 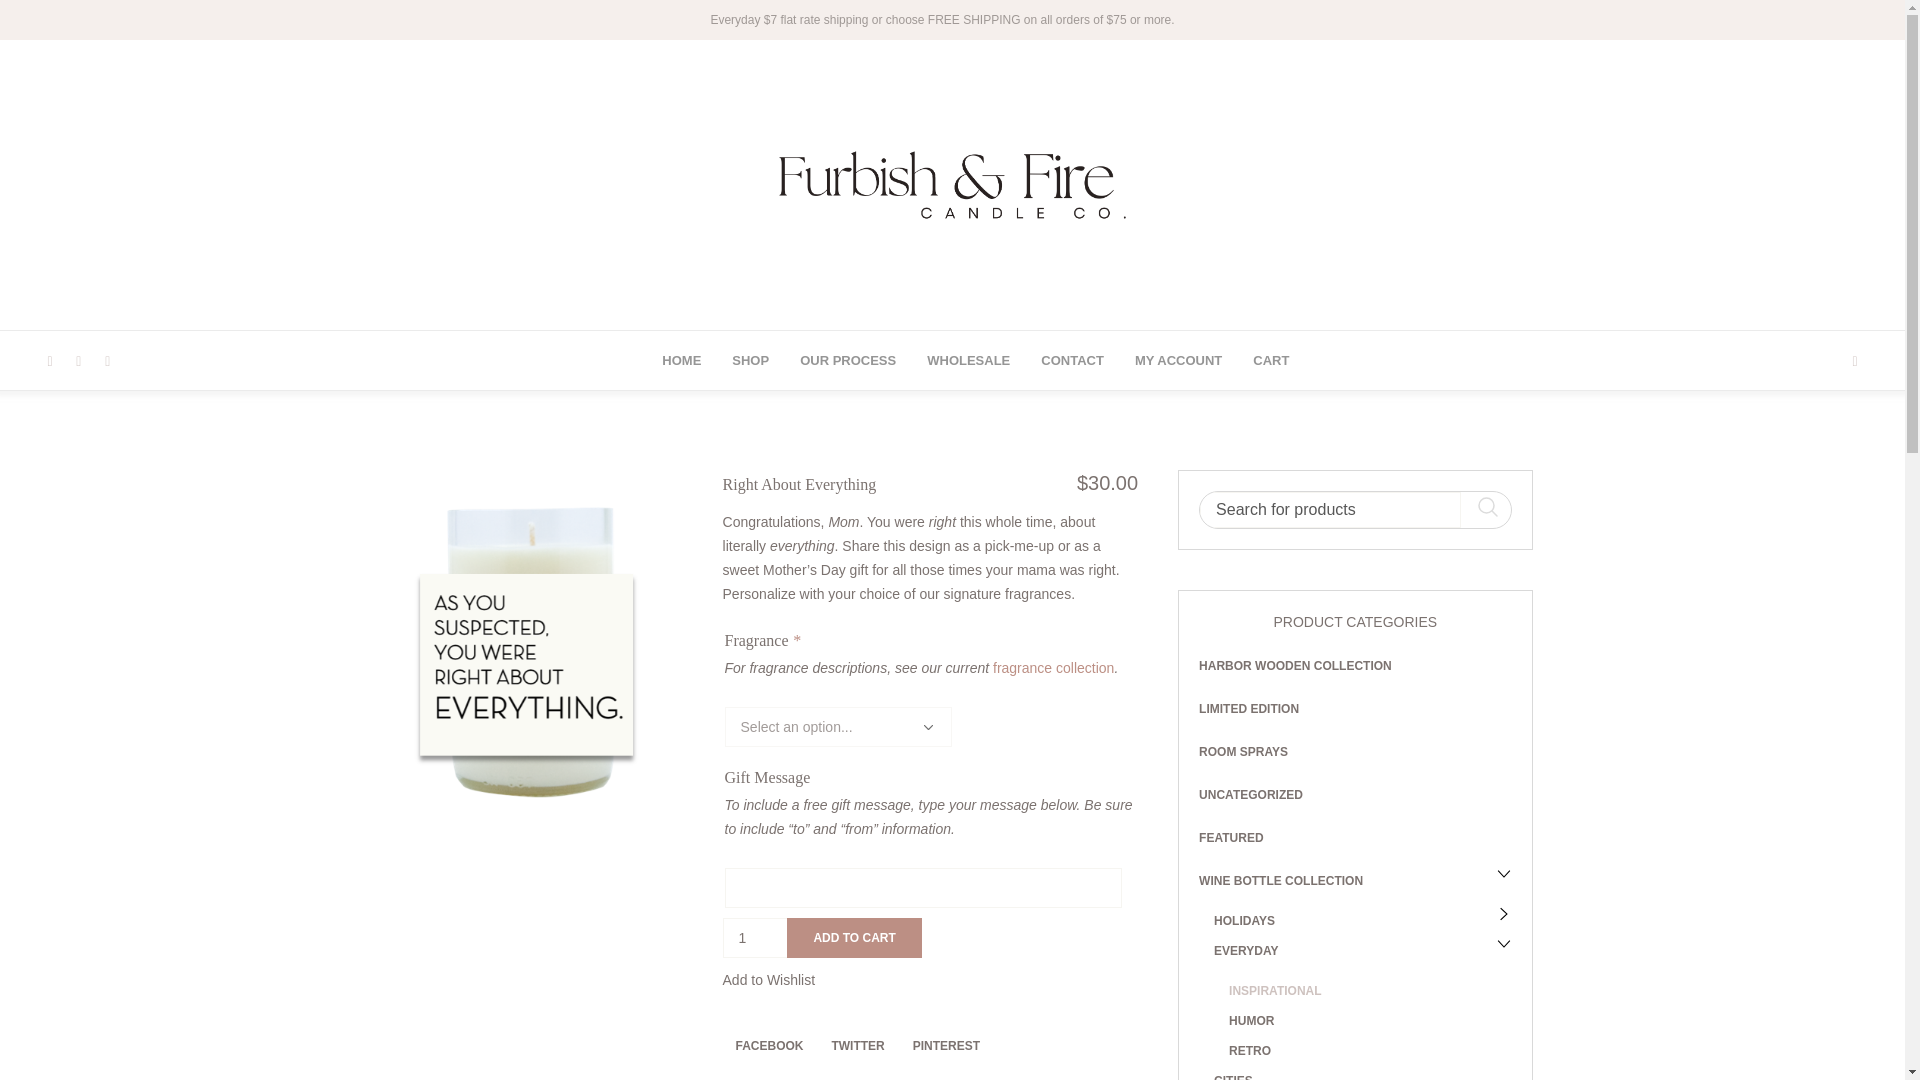 What do you see at coordinates (78, 362) in the screenshot?
I see `Facebook` at bounding box center [78, 362].